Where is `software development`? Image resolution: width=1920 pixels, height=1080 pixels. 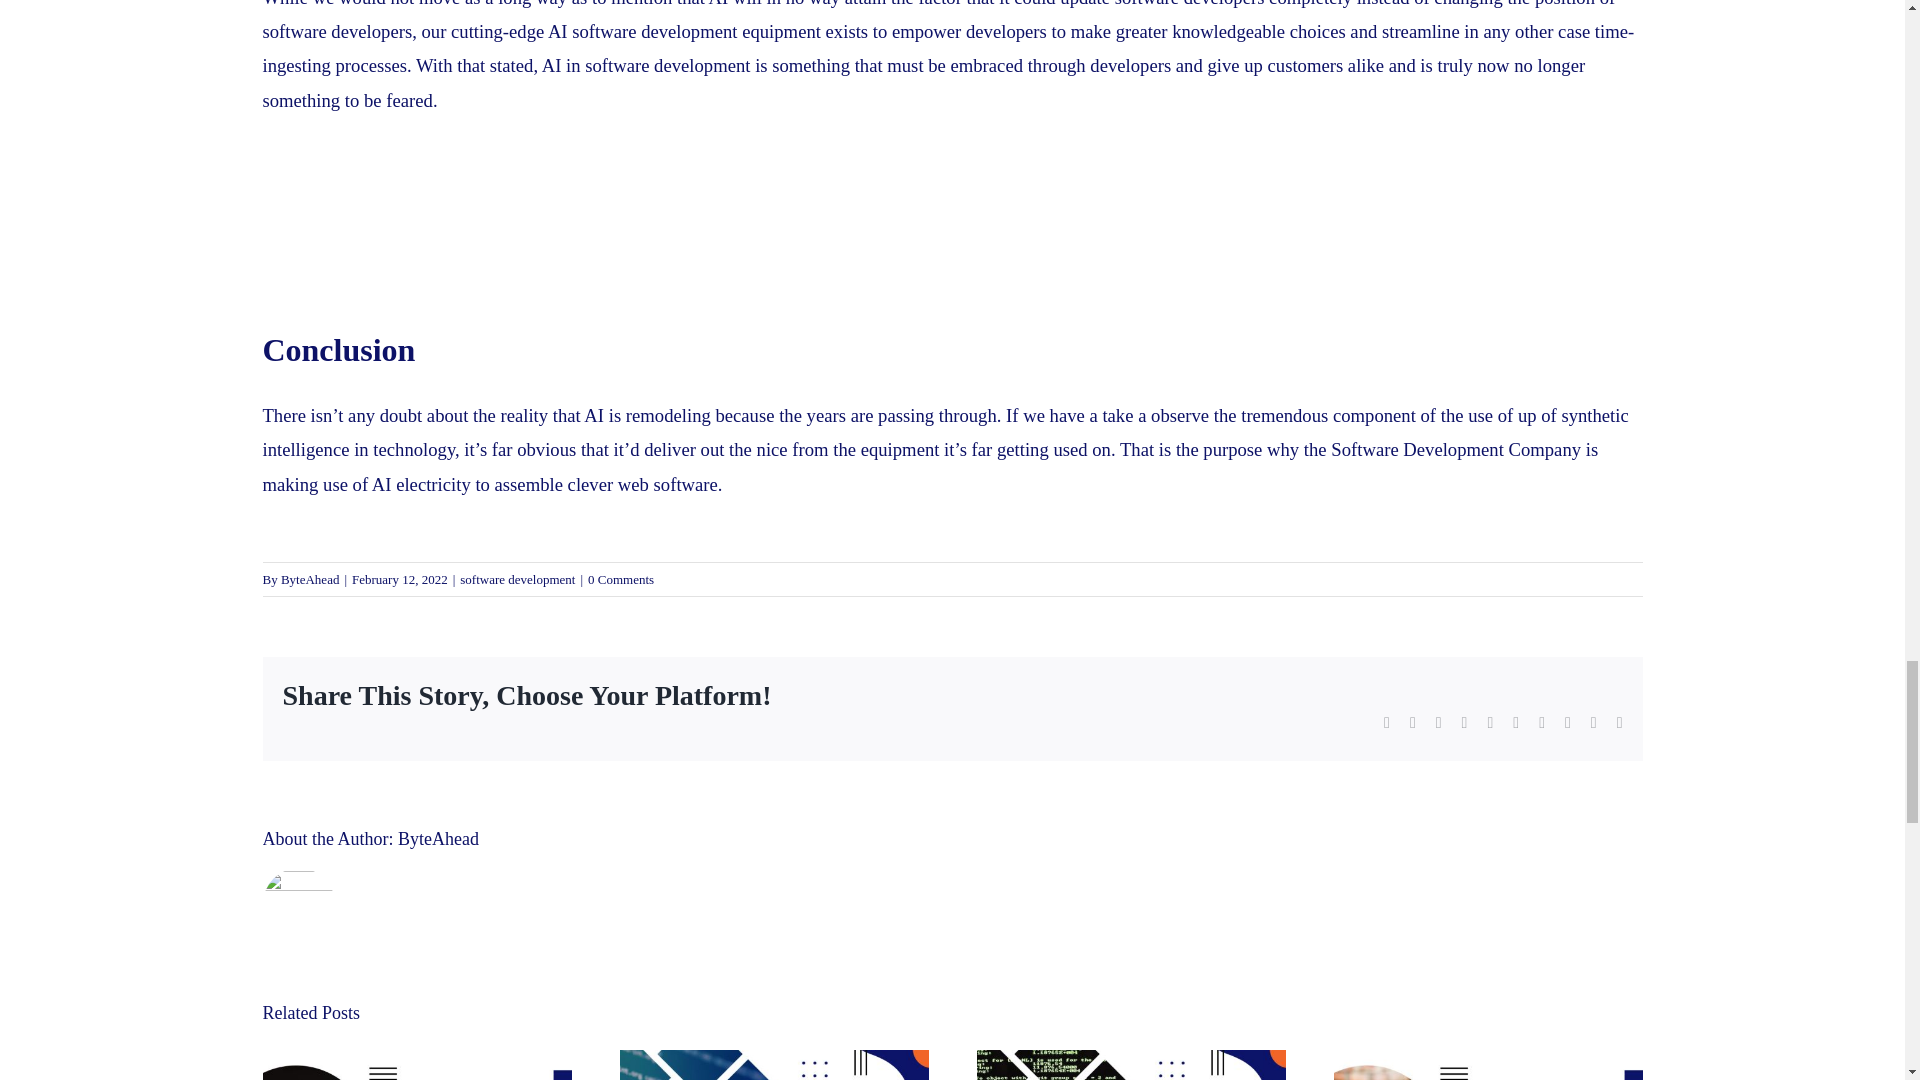 software development is located at coordinates (517, 580).